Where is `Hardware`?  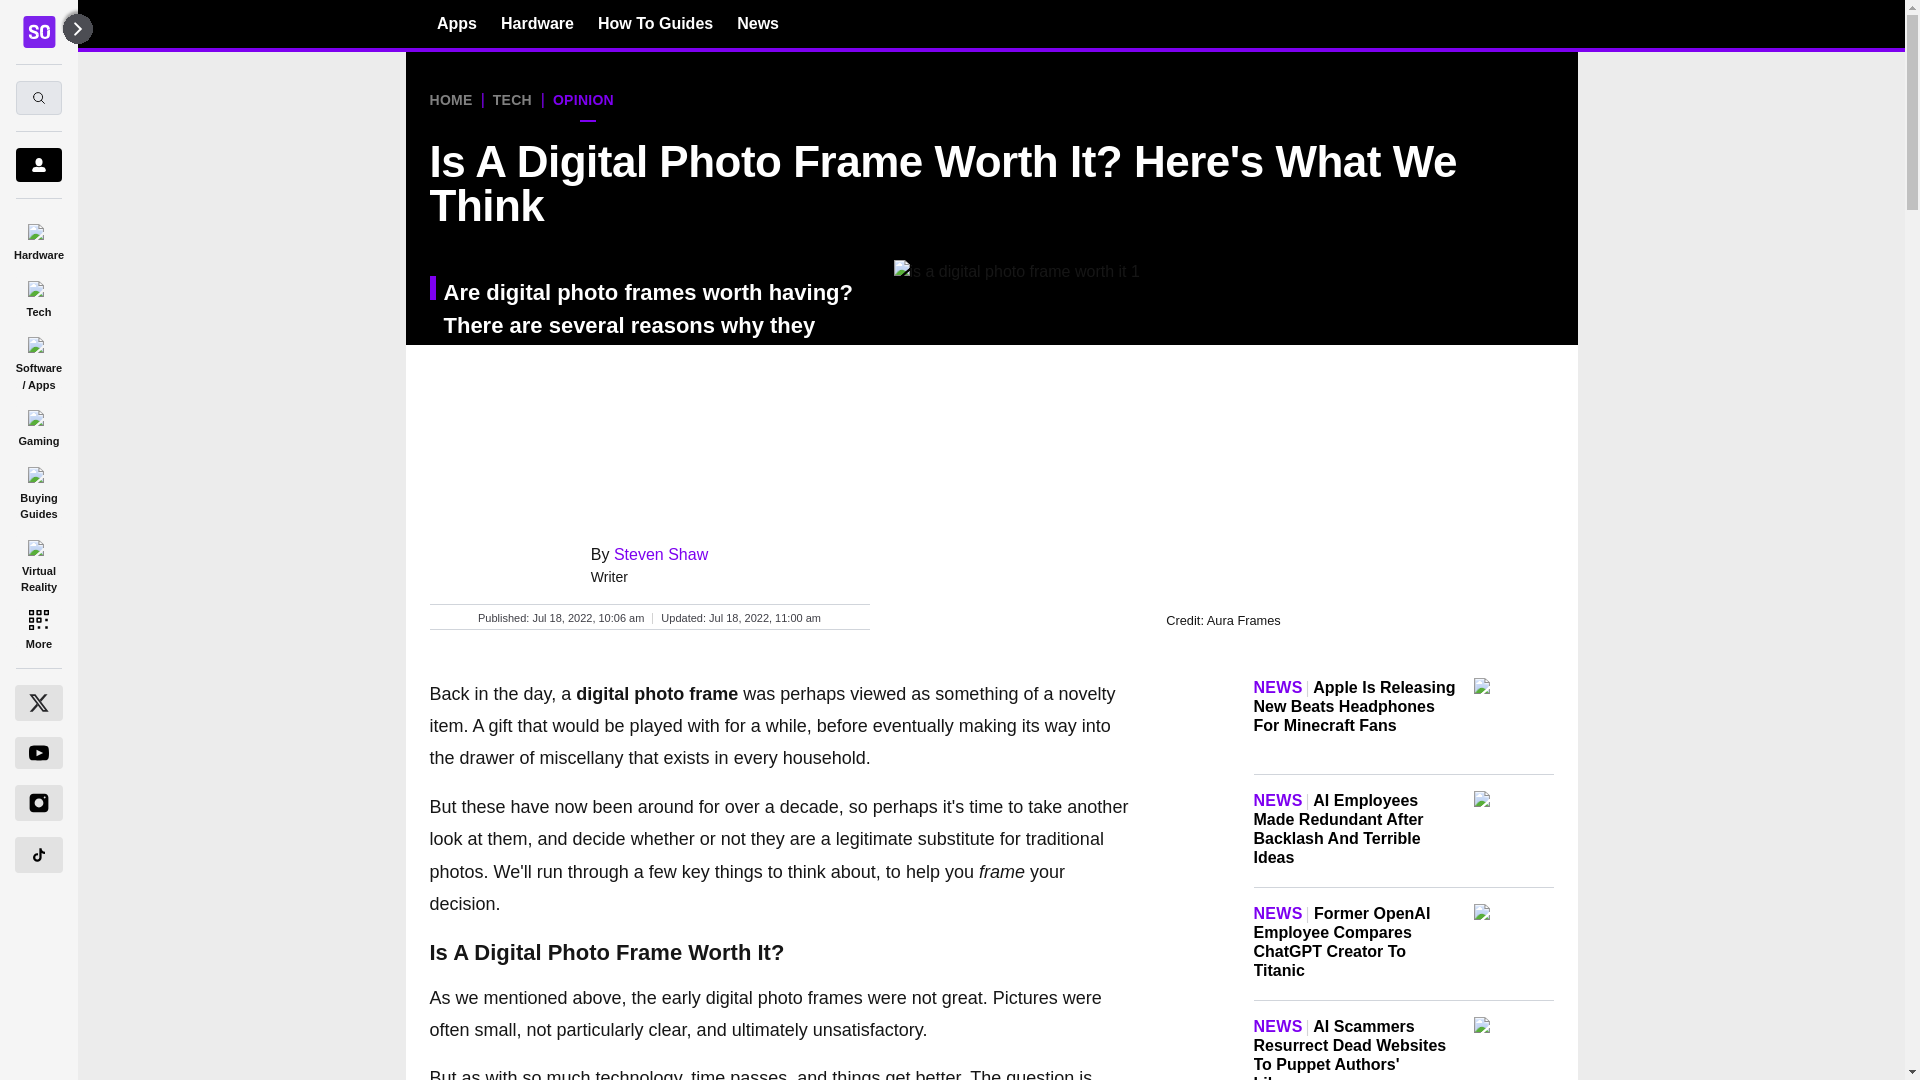
Hardware is located at coordinates (38, 238).